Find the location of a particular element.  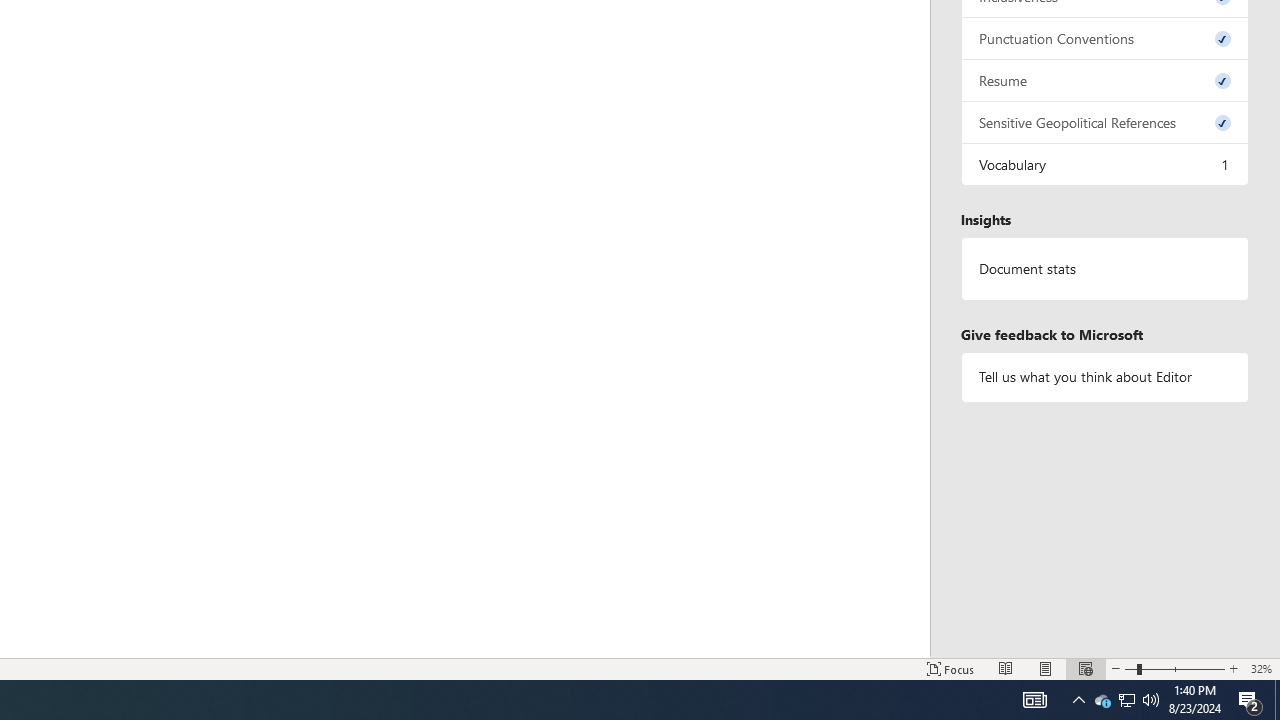

Zoom 32% is located at coordinates (1261, 668).